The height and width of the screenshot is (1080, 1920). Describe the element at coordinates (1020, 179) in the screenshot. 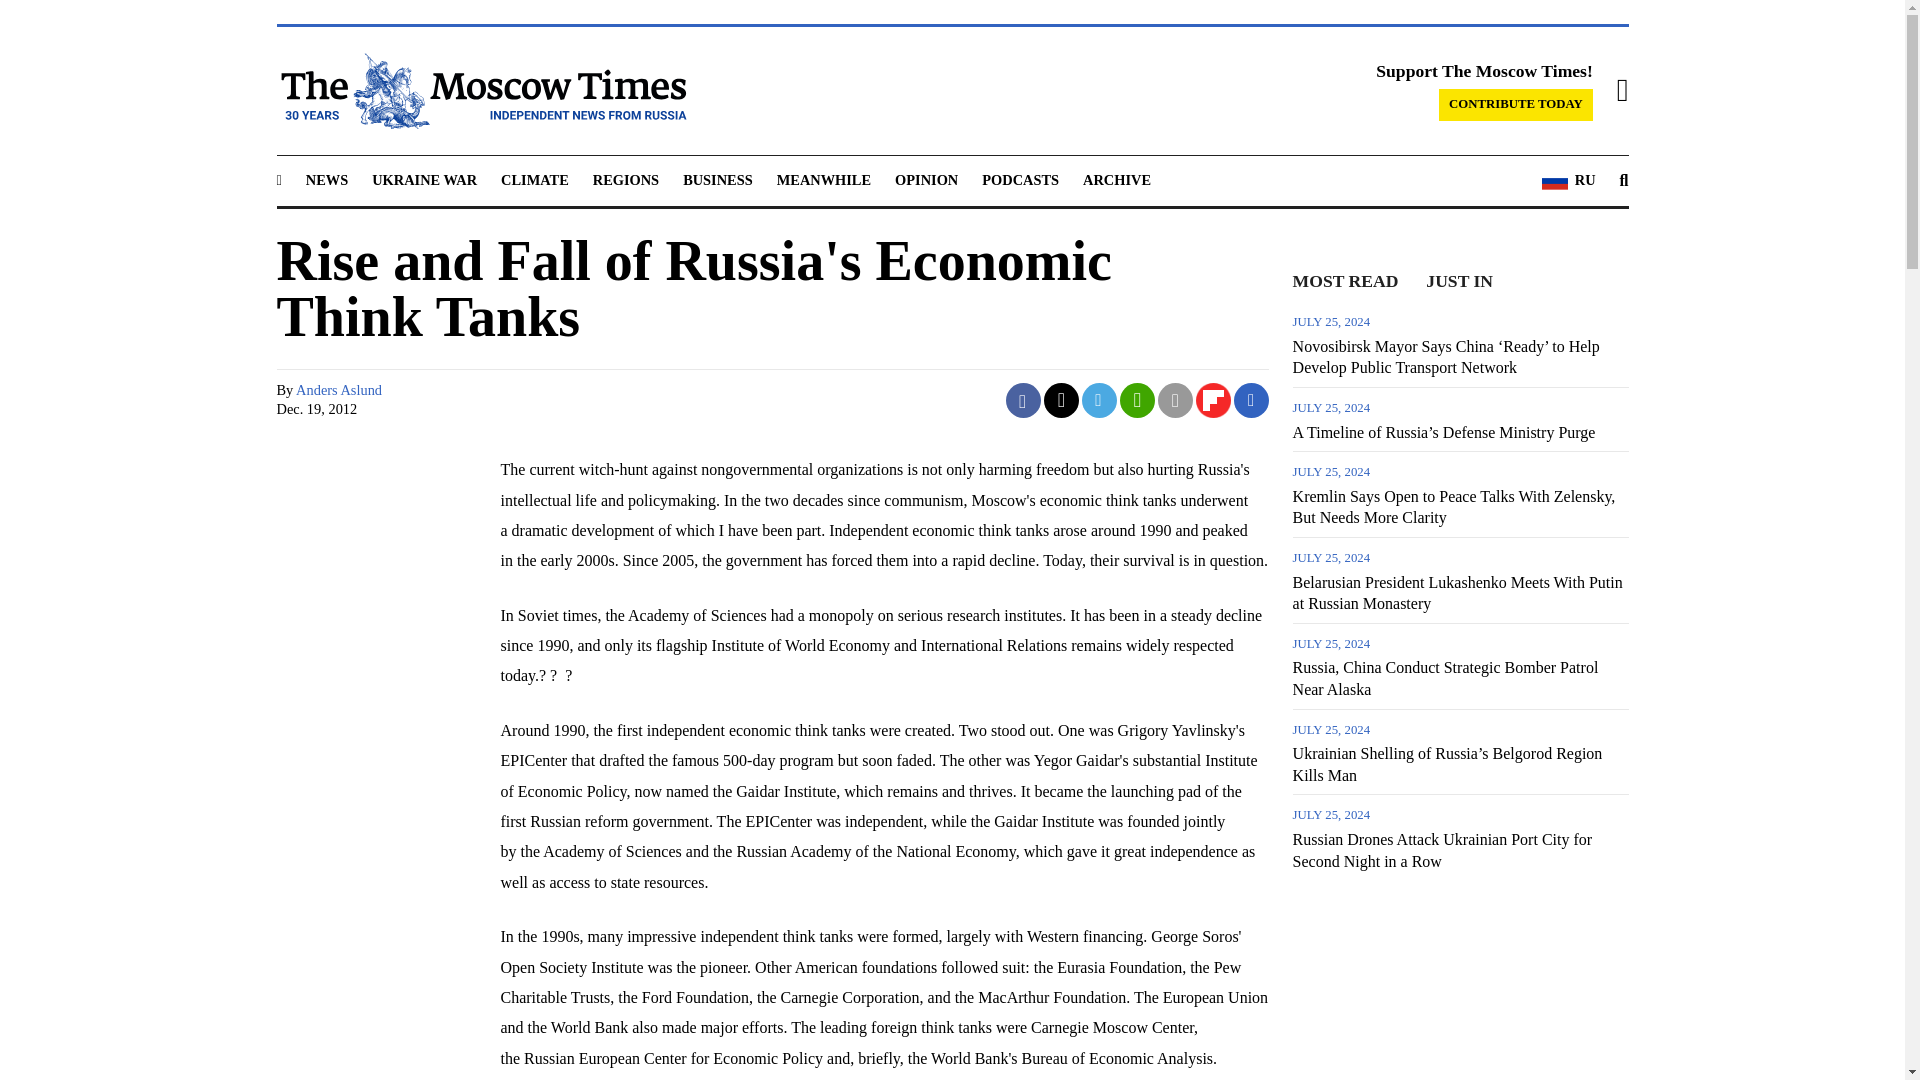

I see `PODCASTS` at that location.